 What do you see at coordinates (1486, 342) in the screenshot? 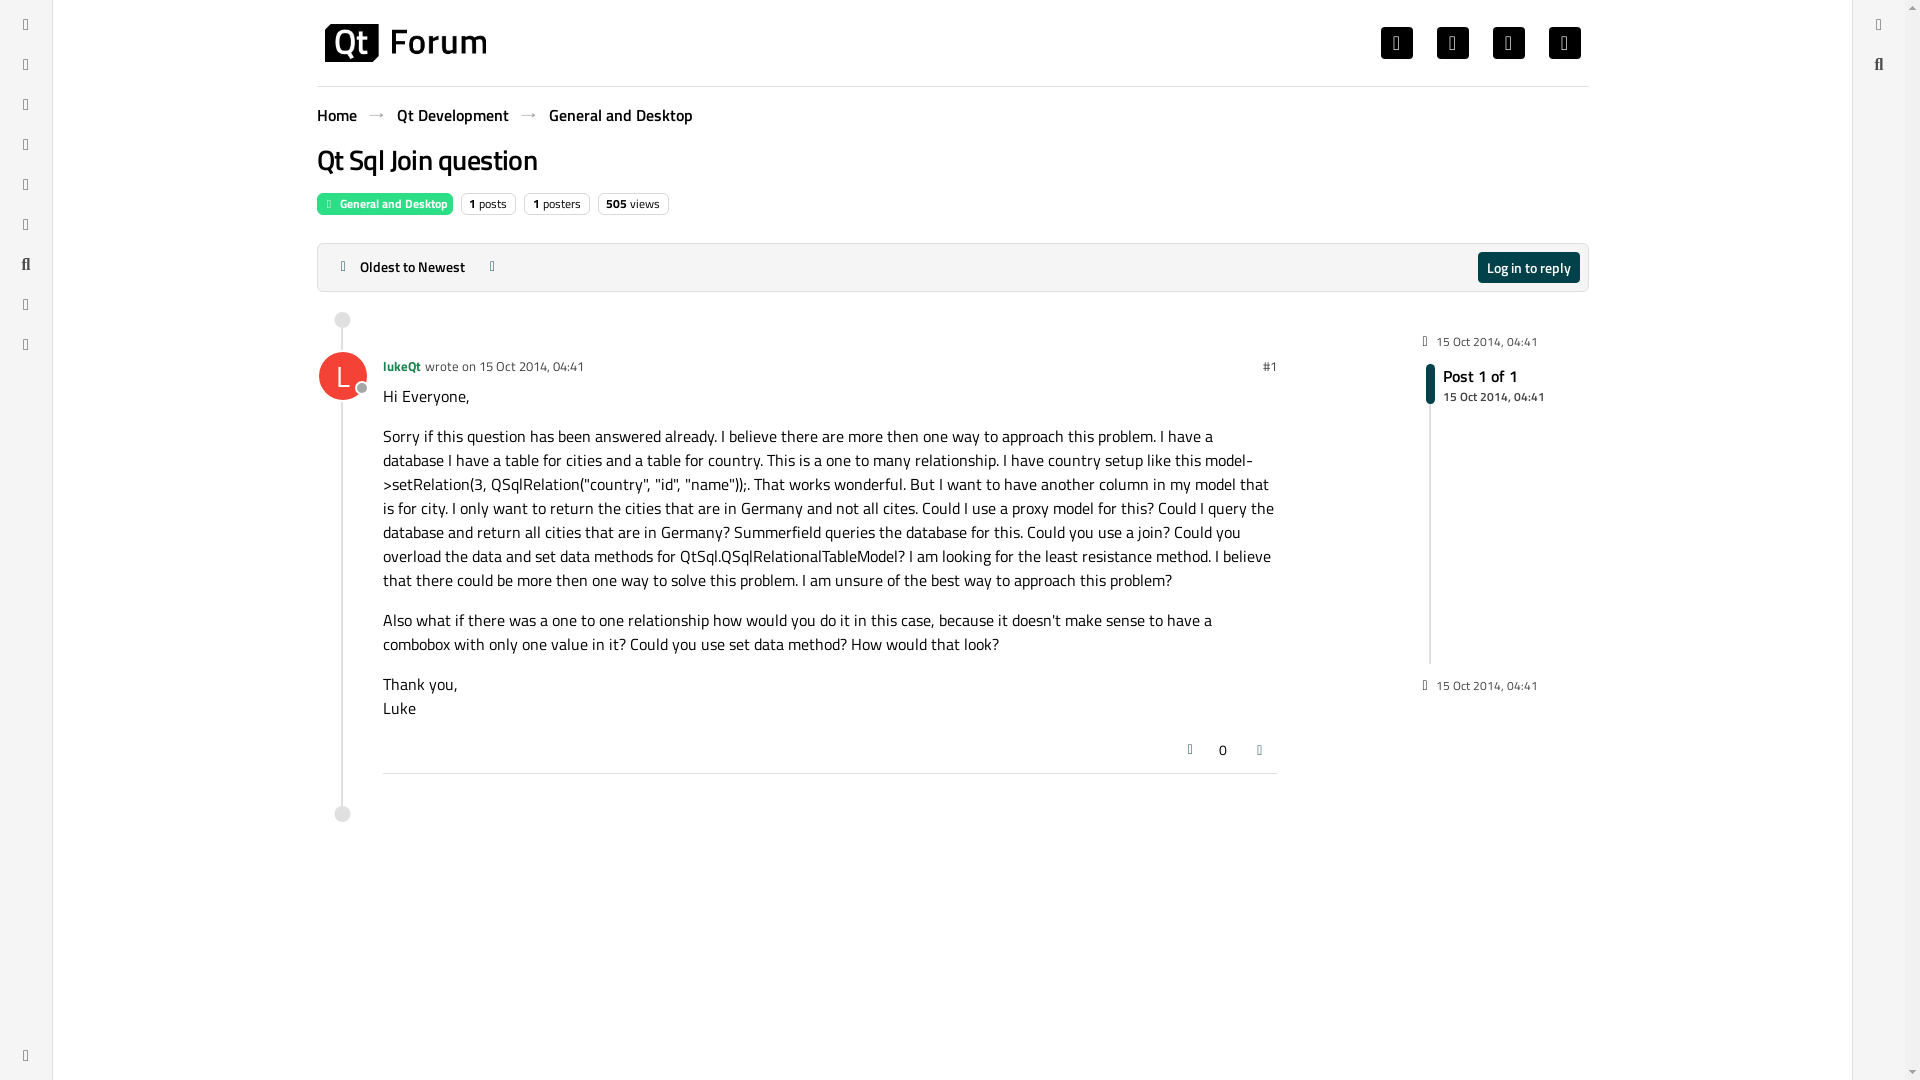
I see `lukeQt` at bounding box center [1486, 342].